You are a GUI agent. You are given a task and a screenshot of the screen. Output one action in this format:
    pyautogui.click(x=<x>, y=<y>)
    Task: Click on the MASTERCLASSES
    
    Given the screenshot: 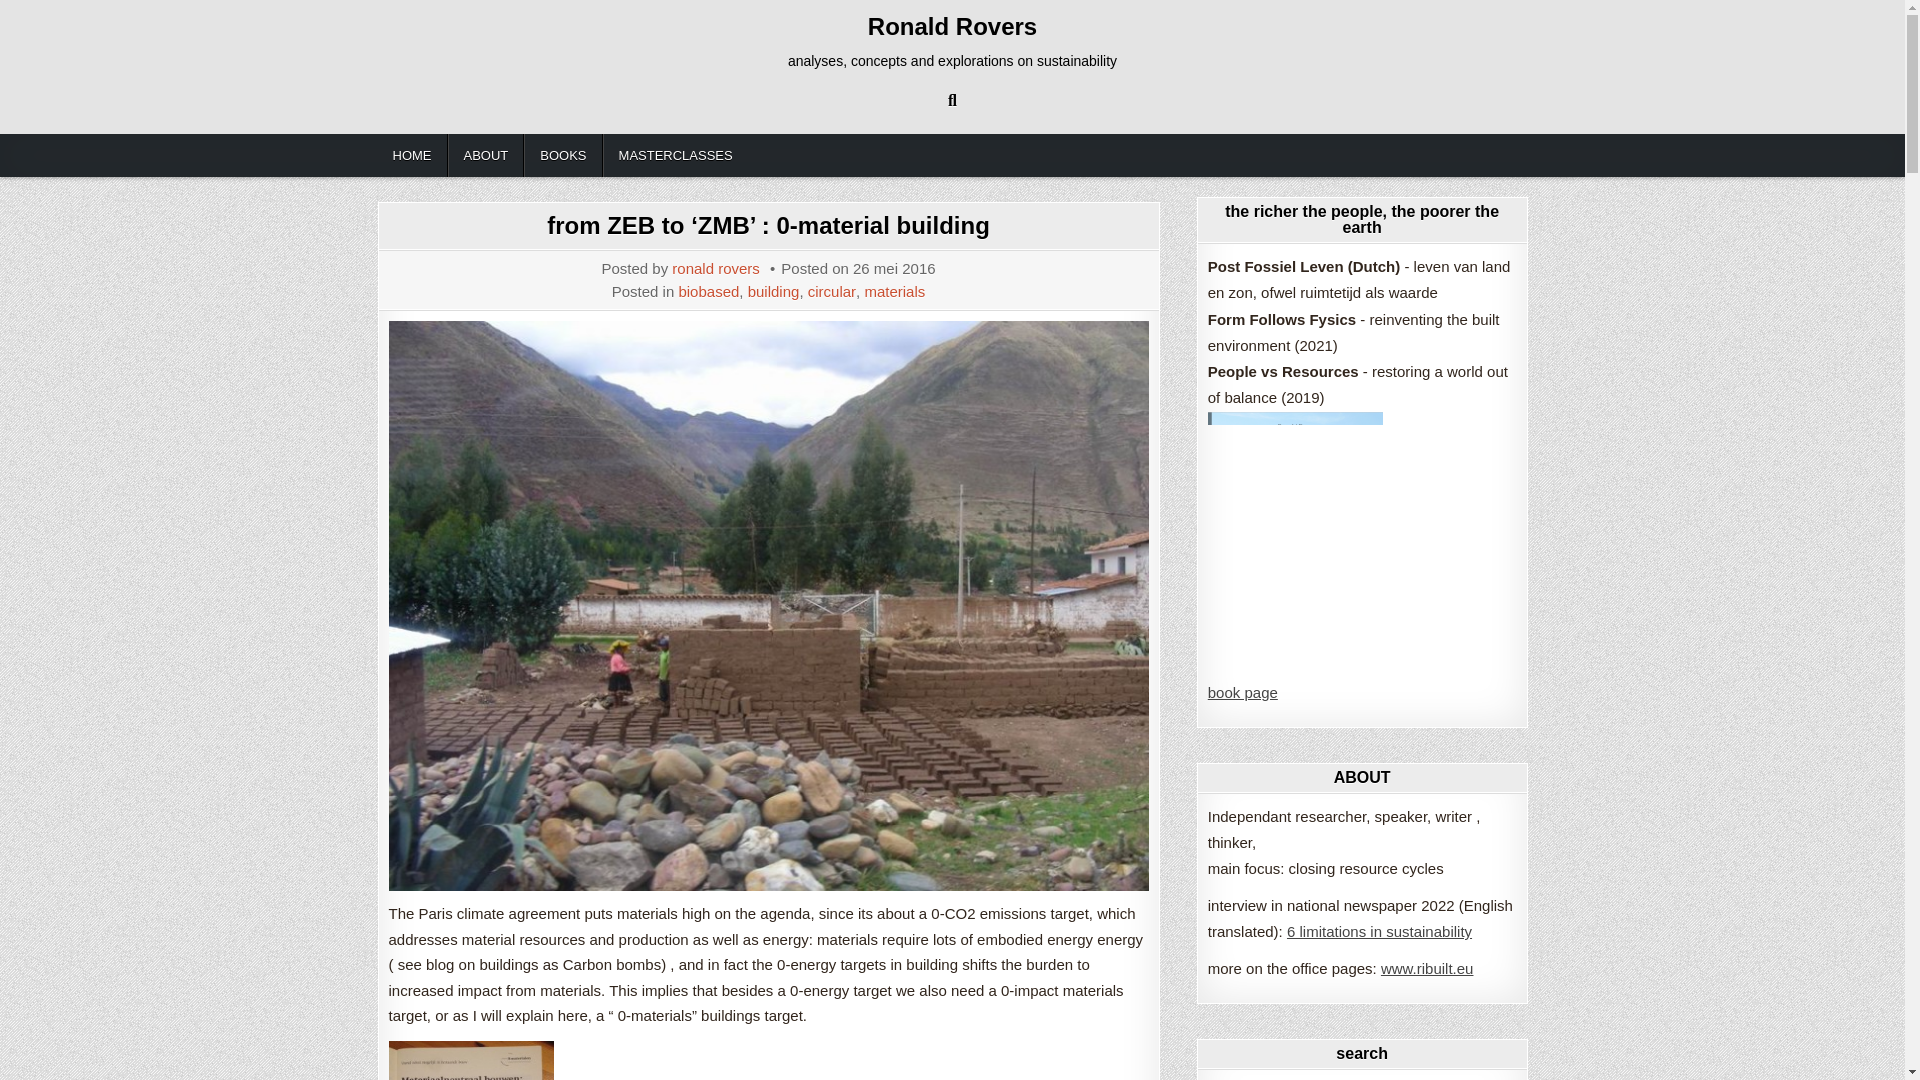 What is the action you would take?
    pyautogui.click(x=675, y=155)
    